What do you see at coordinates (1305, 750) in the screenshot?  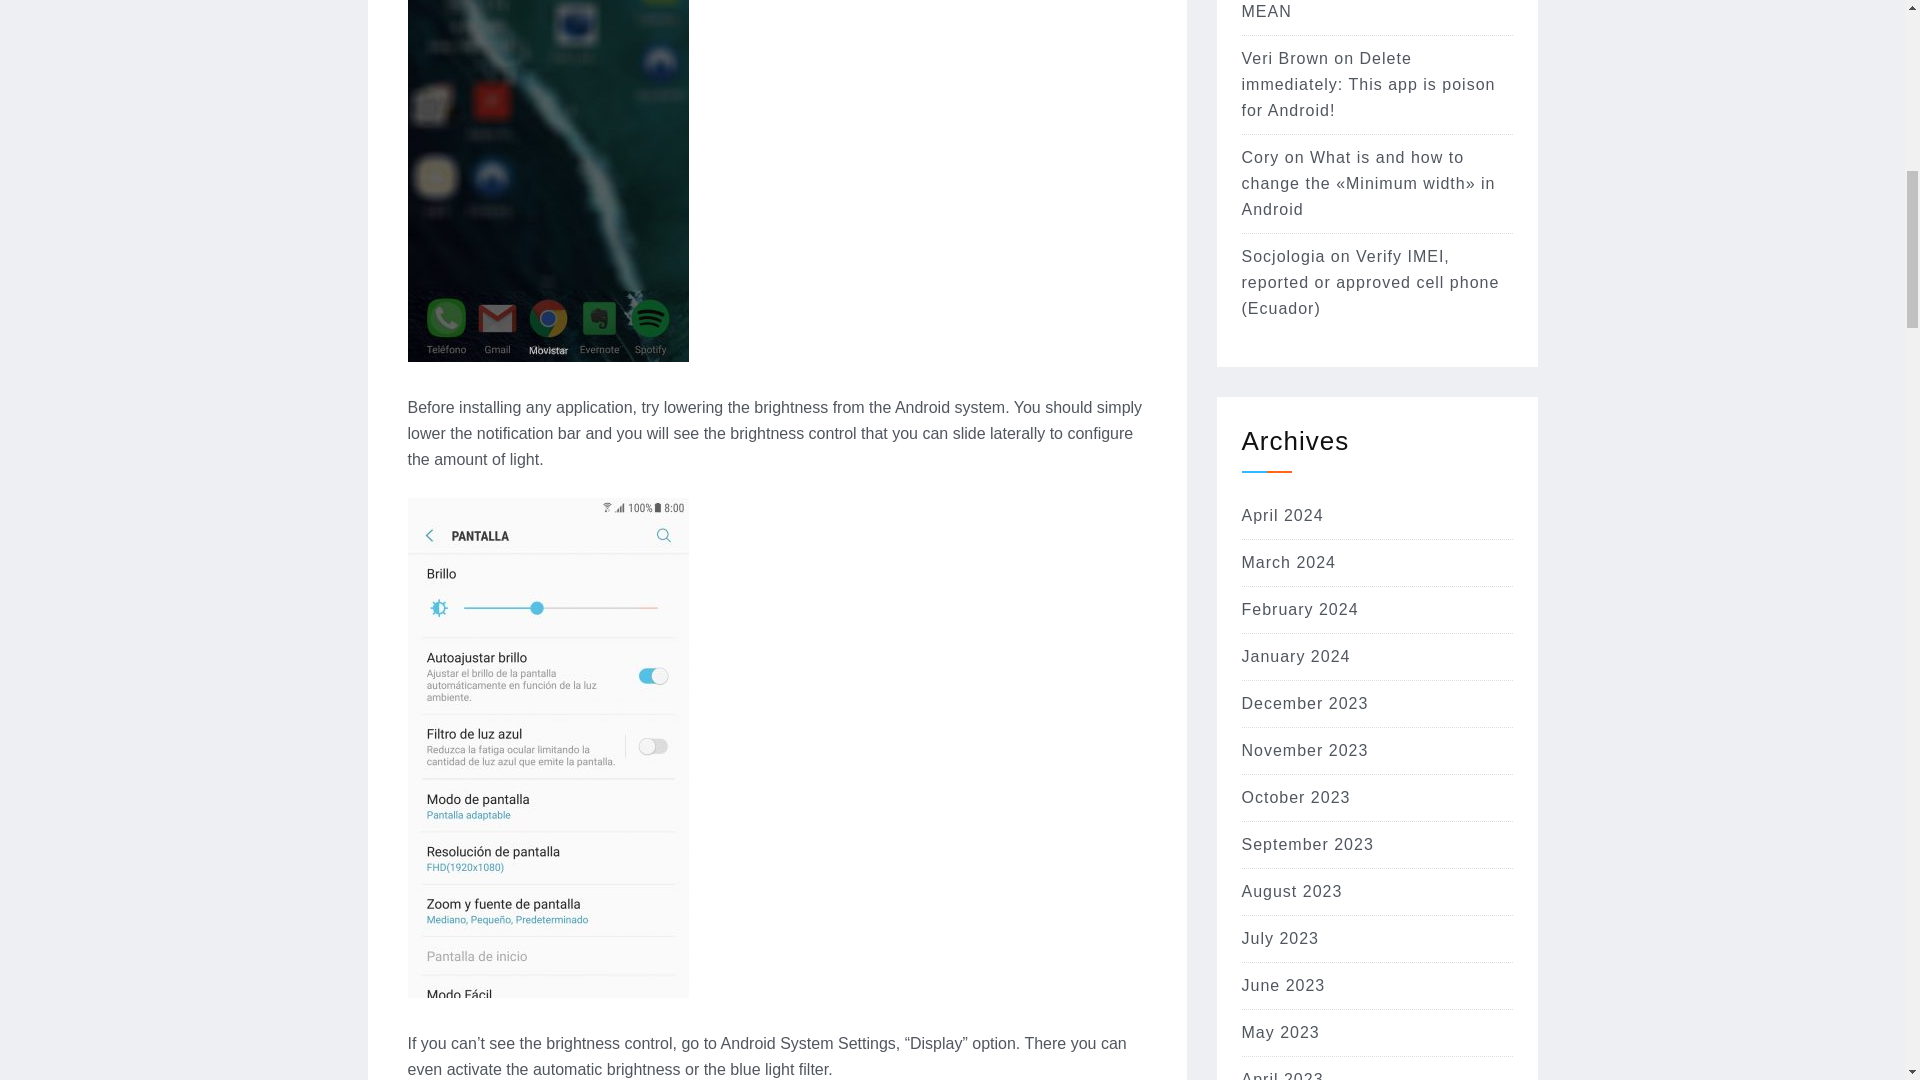 I see `November 2023` at bounding box center [1305, 750].